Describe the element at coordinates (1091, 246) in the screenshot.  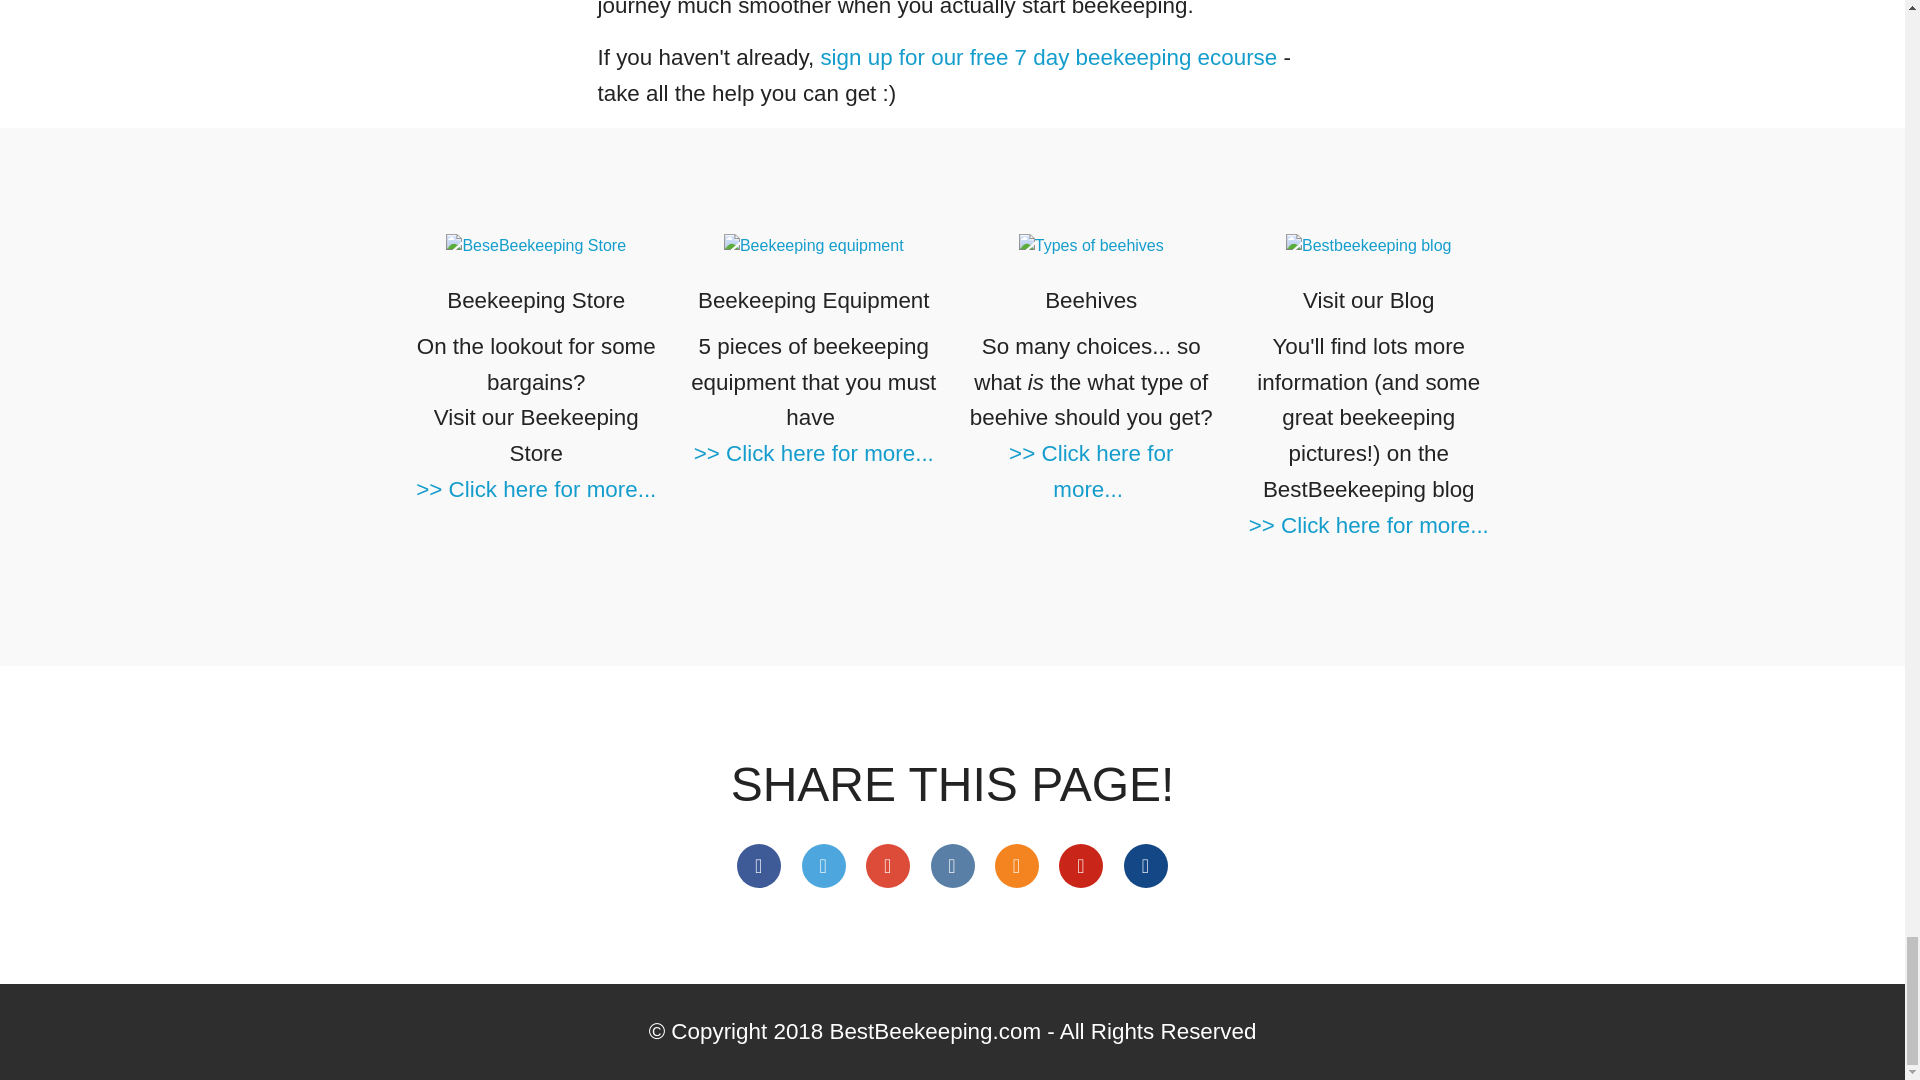
I see `Which Beehive?` at that location.